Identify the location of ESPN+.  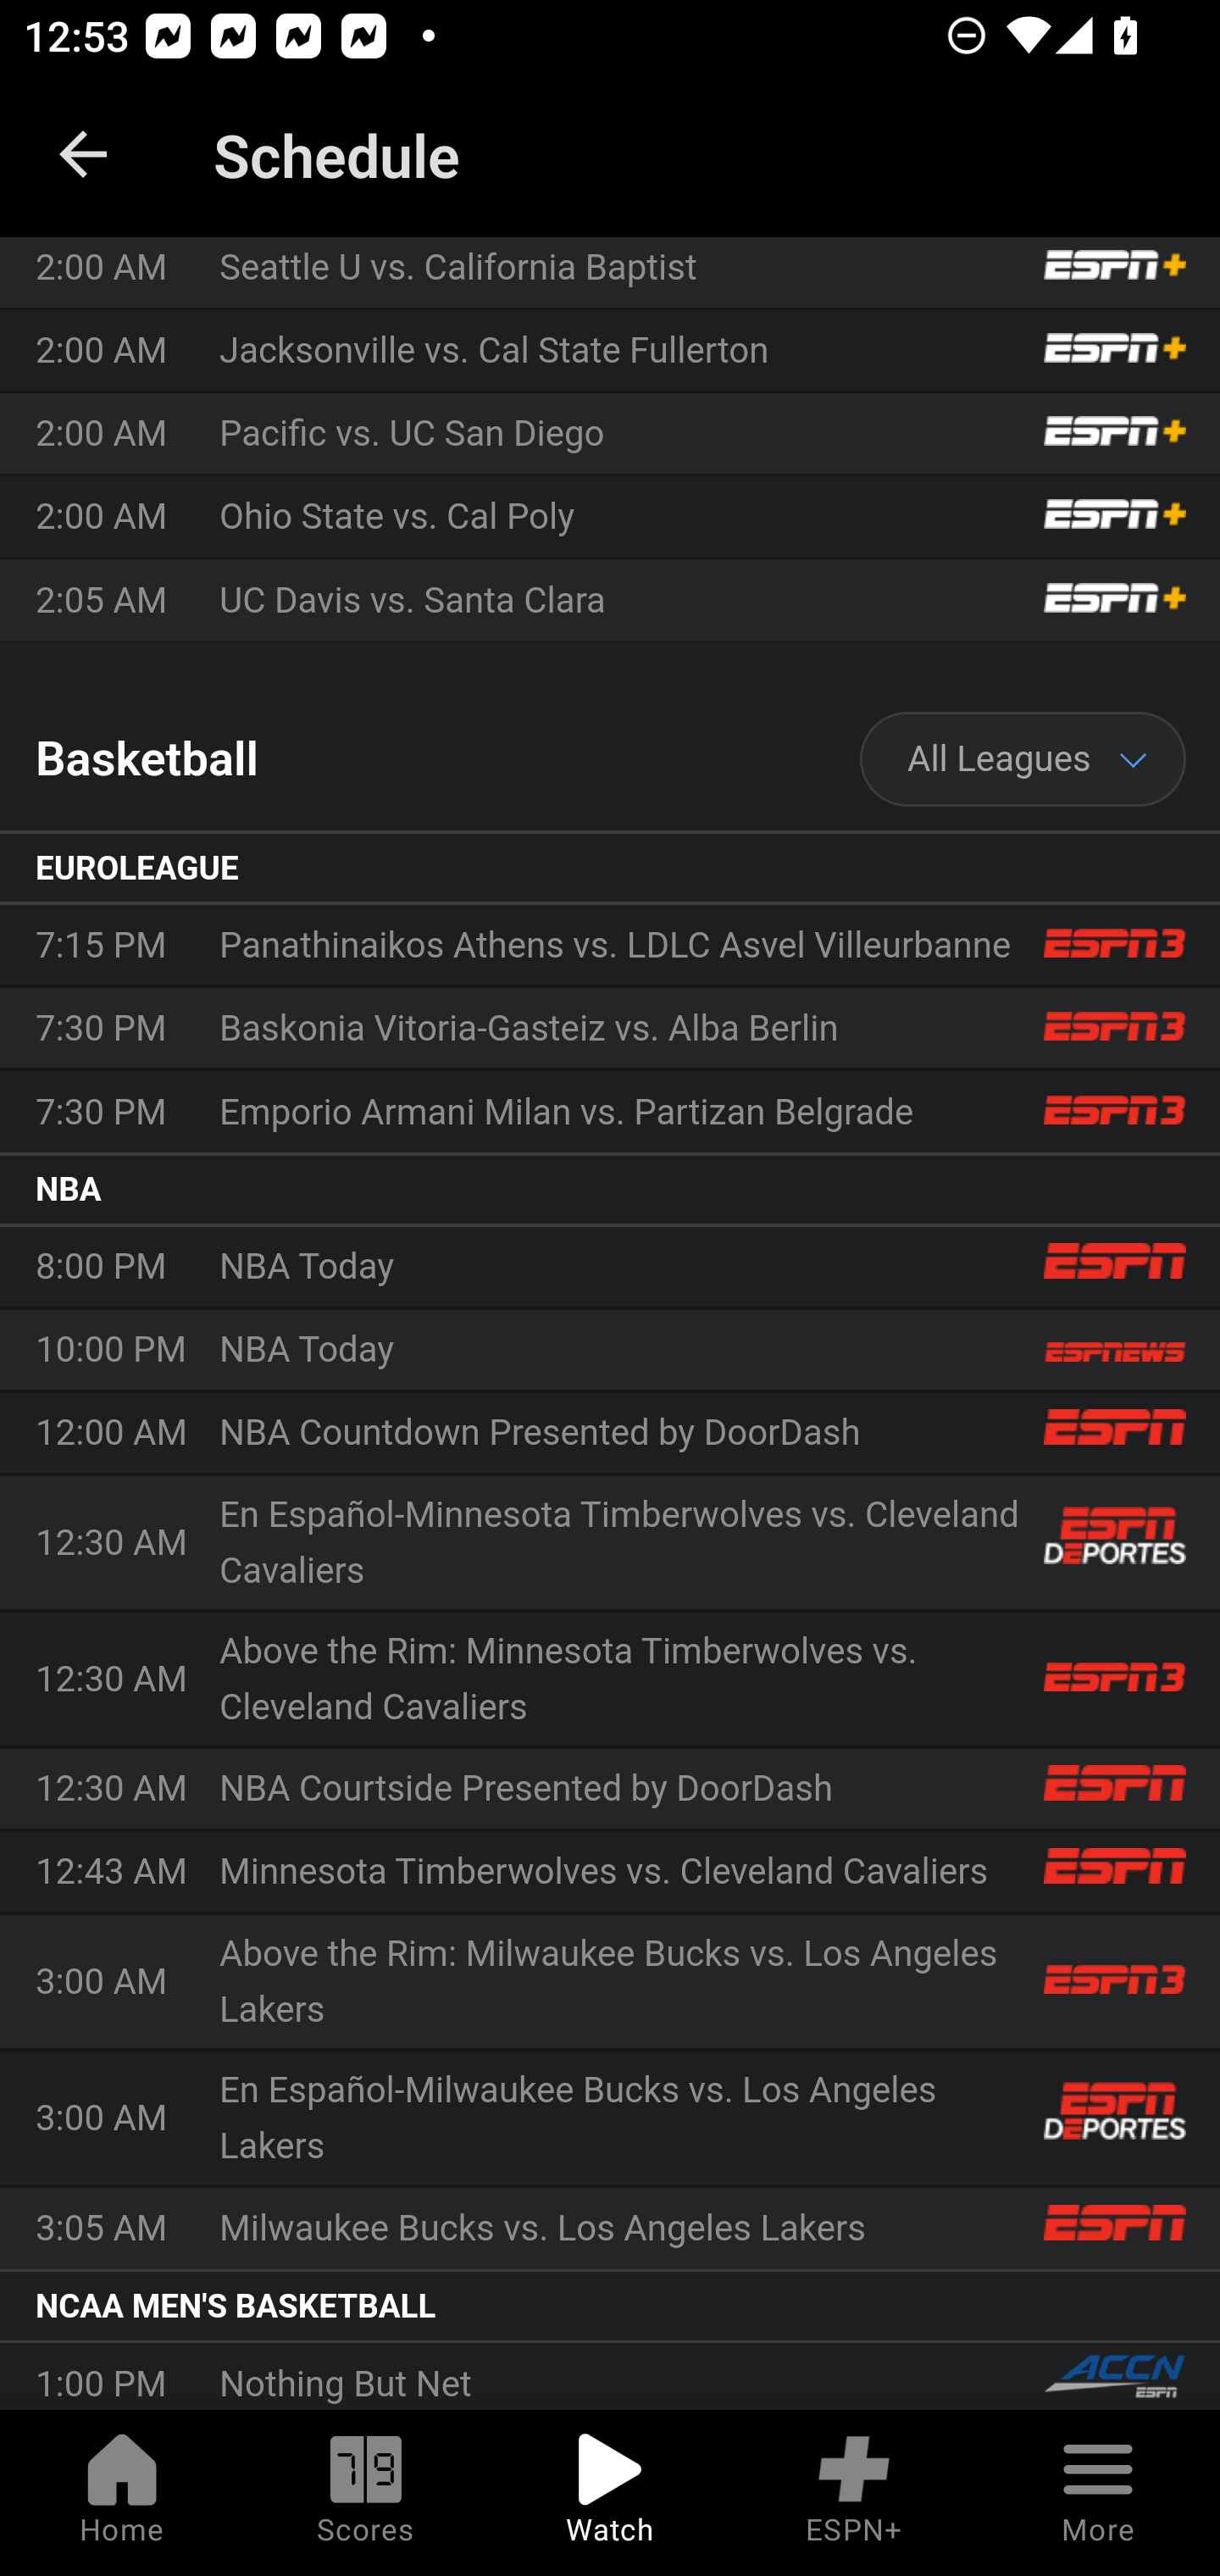
(854, 2493).